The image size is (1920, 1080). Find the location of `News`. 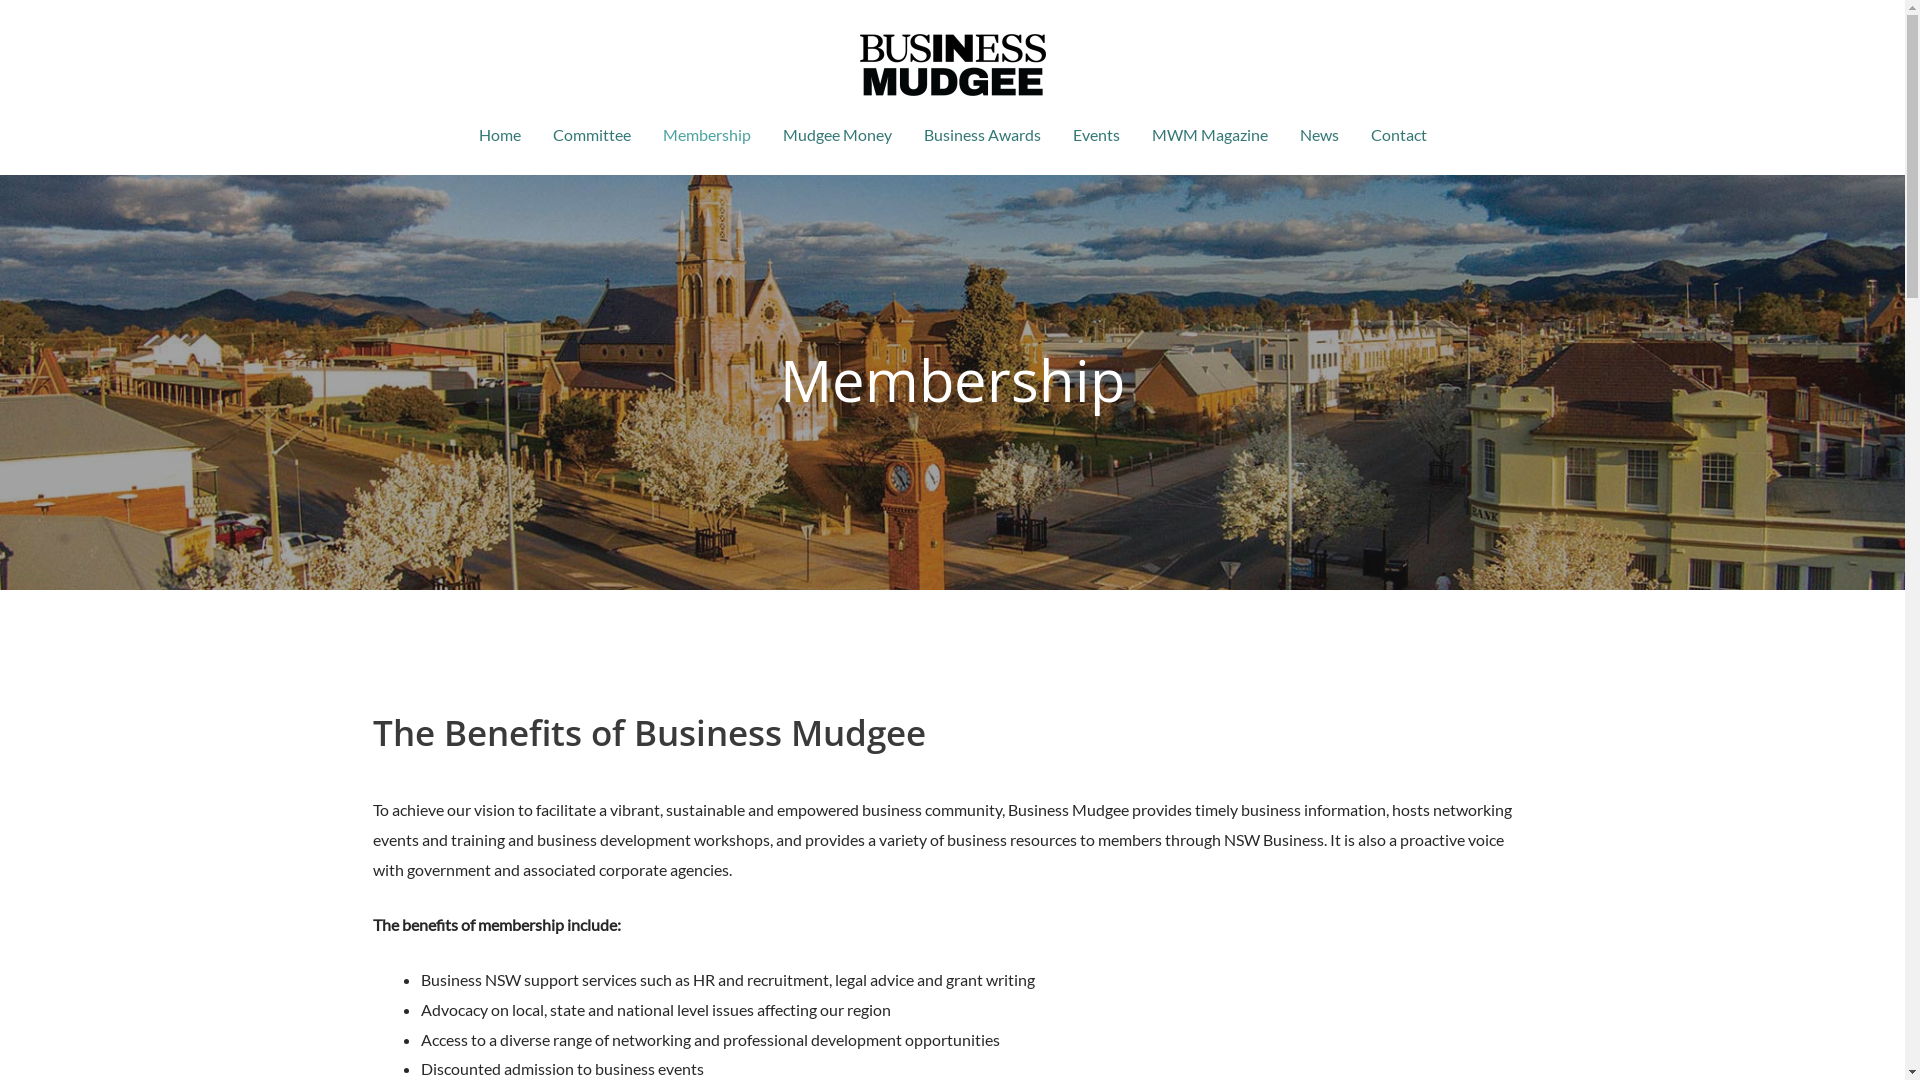

News is located at coordinates (1320, 135).